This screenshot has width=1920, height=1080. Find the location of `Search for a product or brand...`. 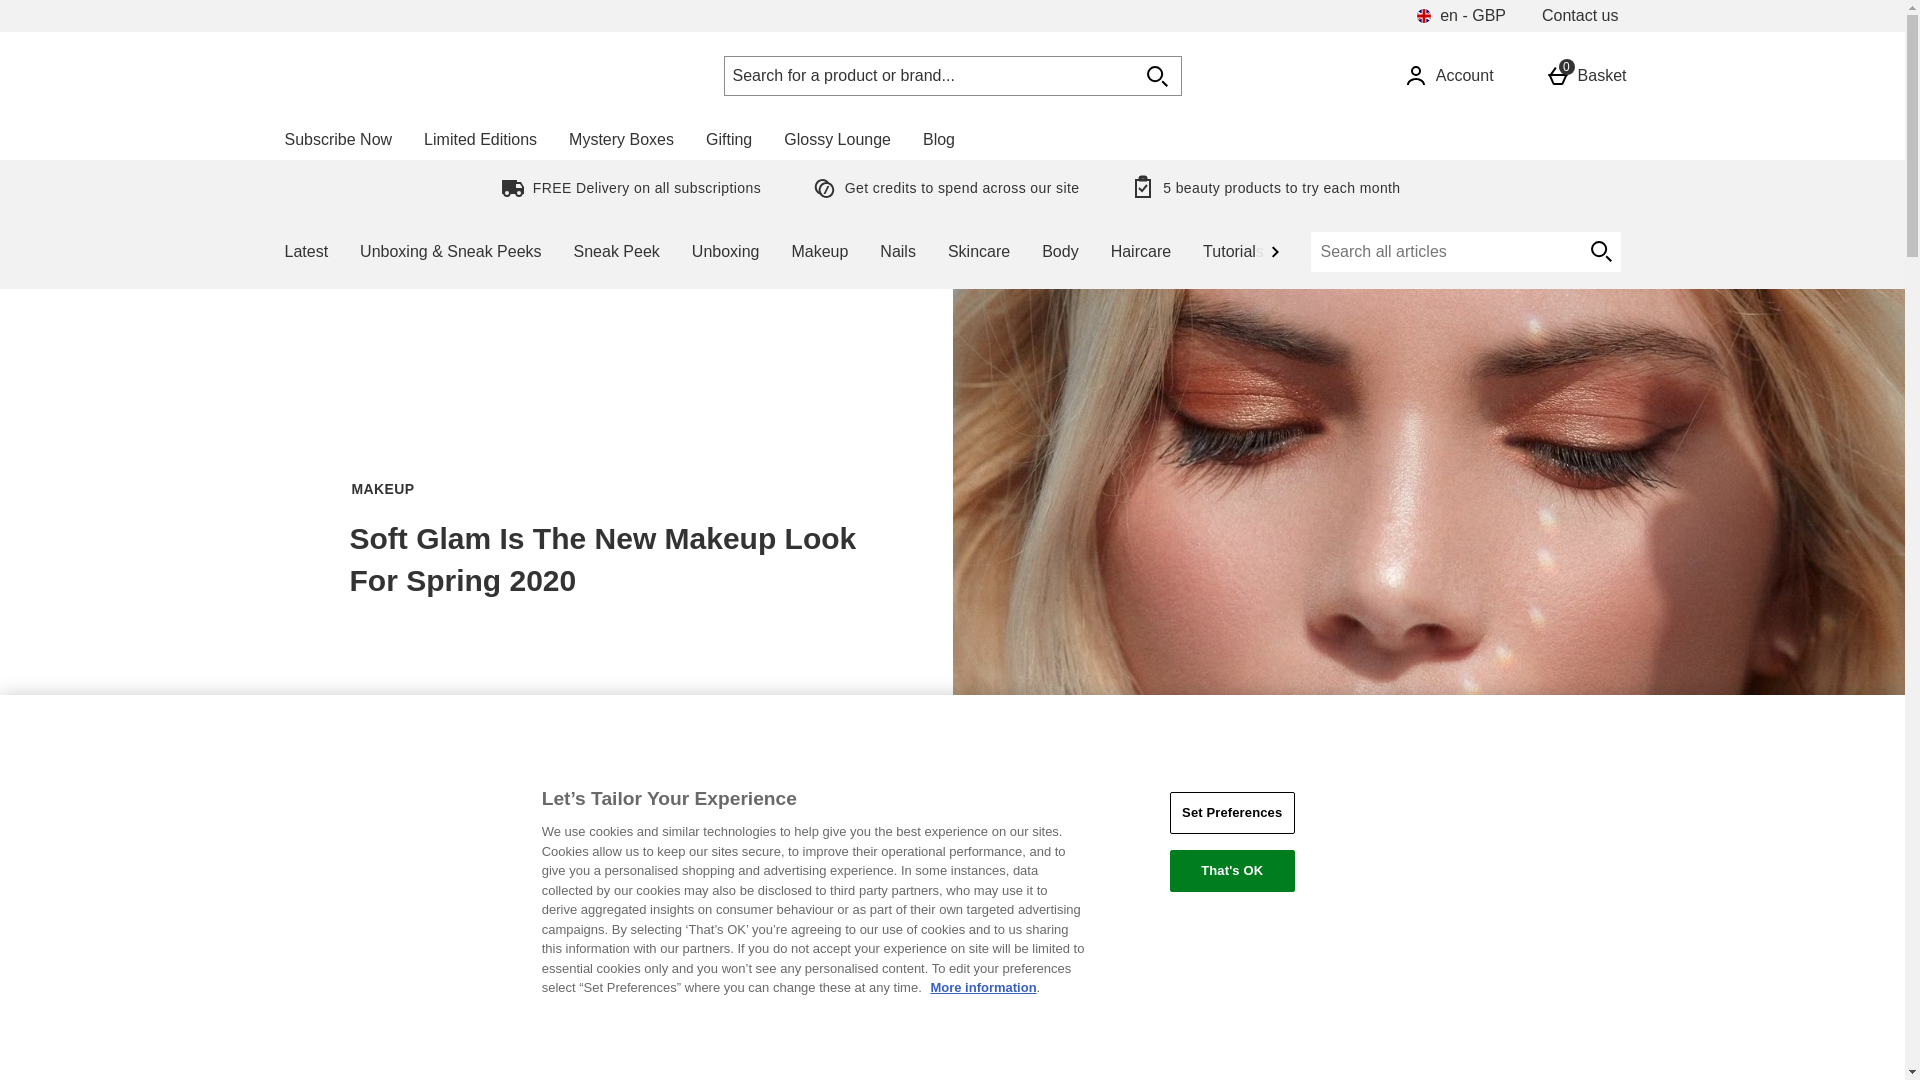

Search for a product or brand... is located at coordinates (928, 76).